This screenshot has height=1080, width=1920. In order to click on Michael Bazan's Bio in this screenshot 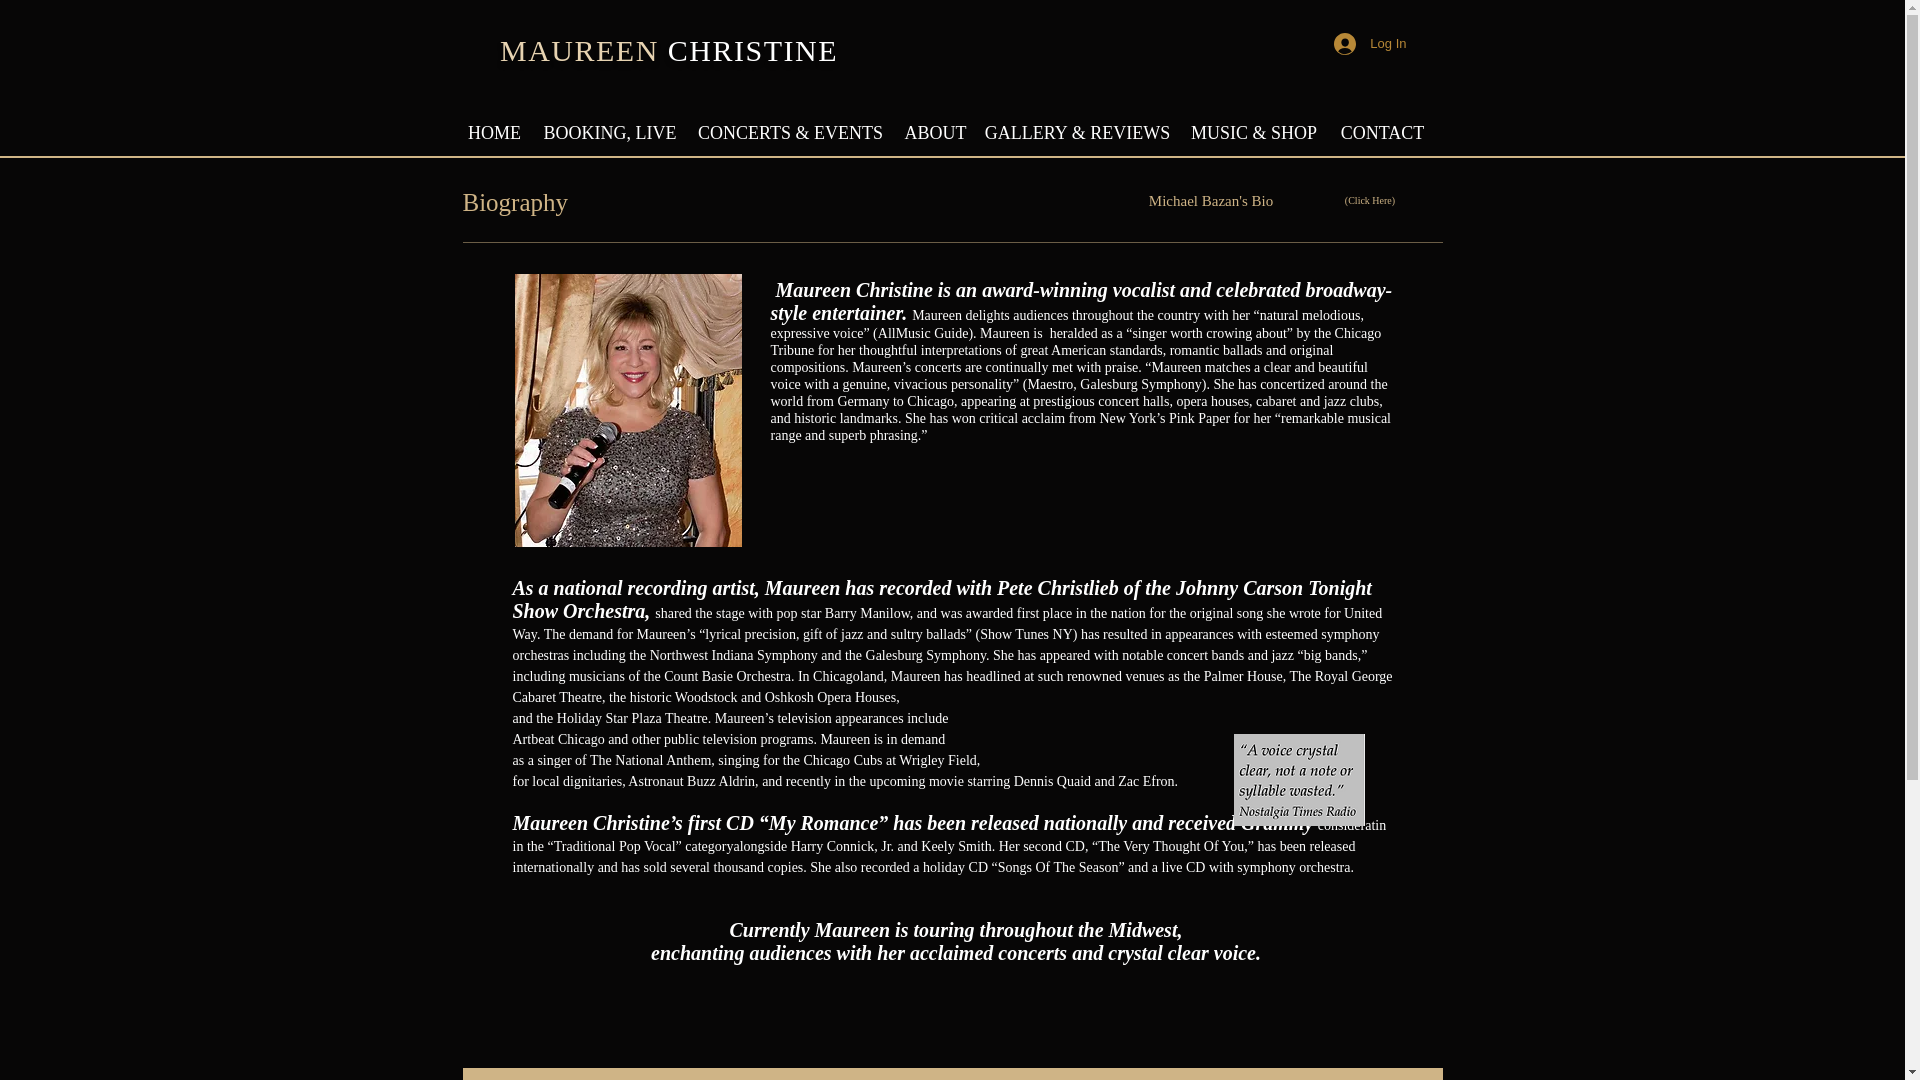, I will do `click(1210, 200)`.